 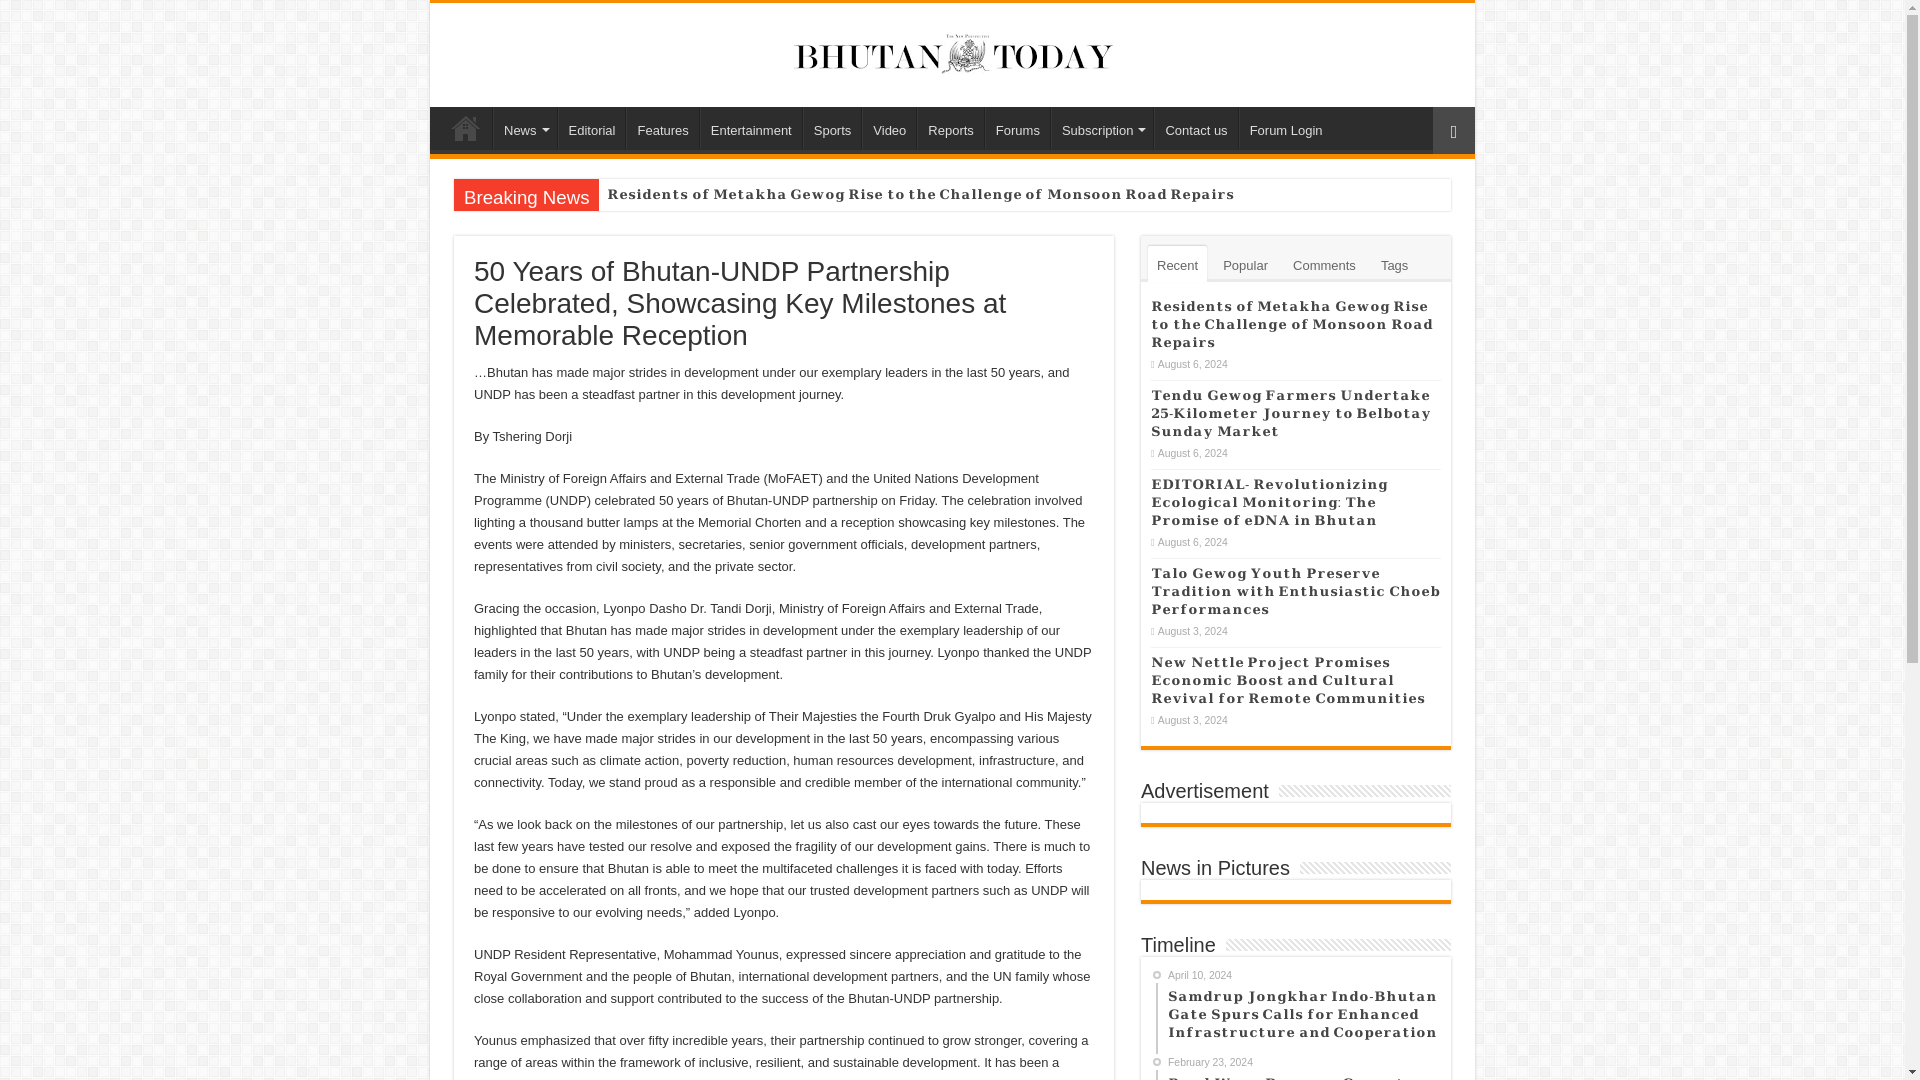 I want to click on BHUTAN TODAY, so click(x=952, y=50).